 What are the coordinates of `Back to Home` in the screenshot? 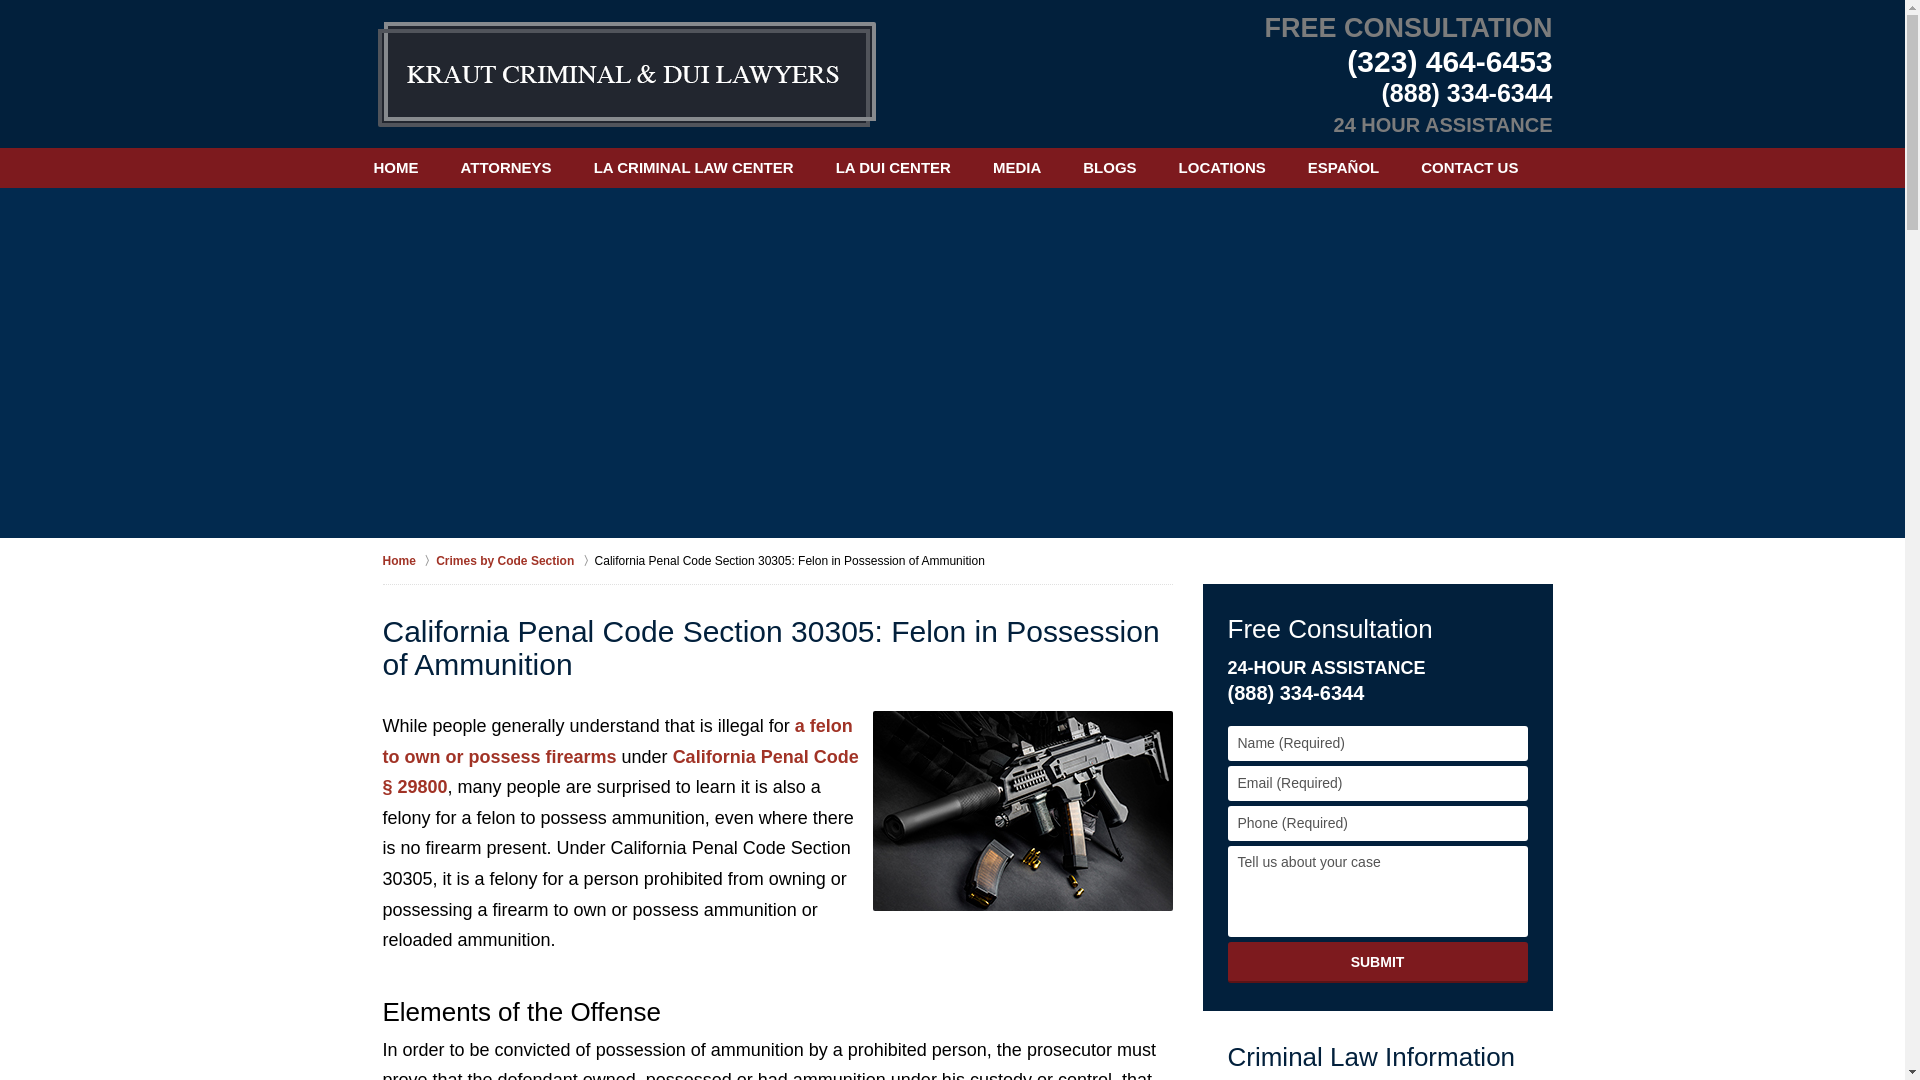 It's located at (626, 74).